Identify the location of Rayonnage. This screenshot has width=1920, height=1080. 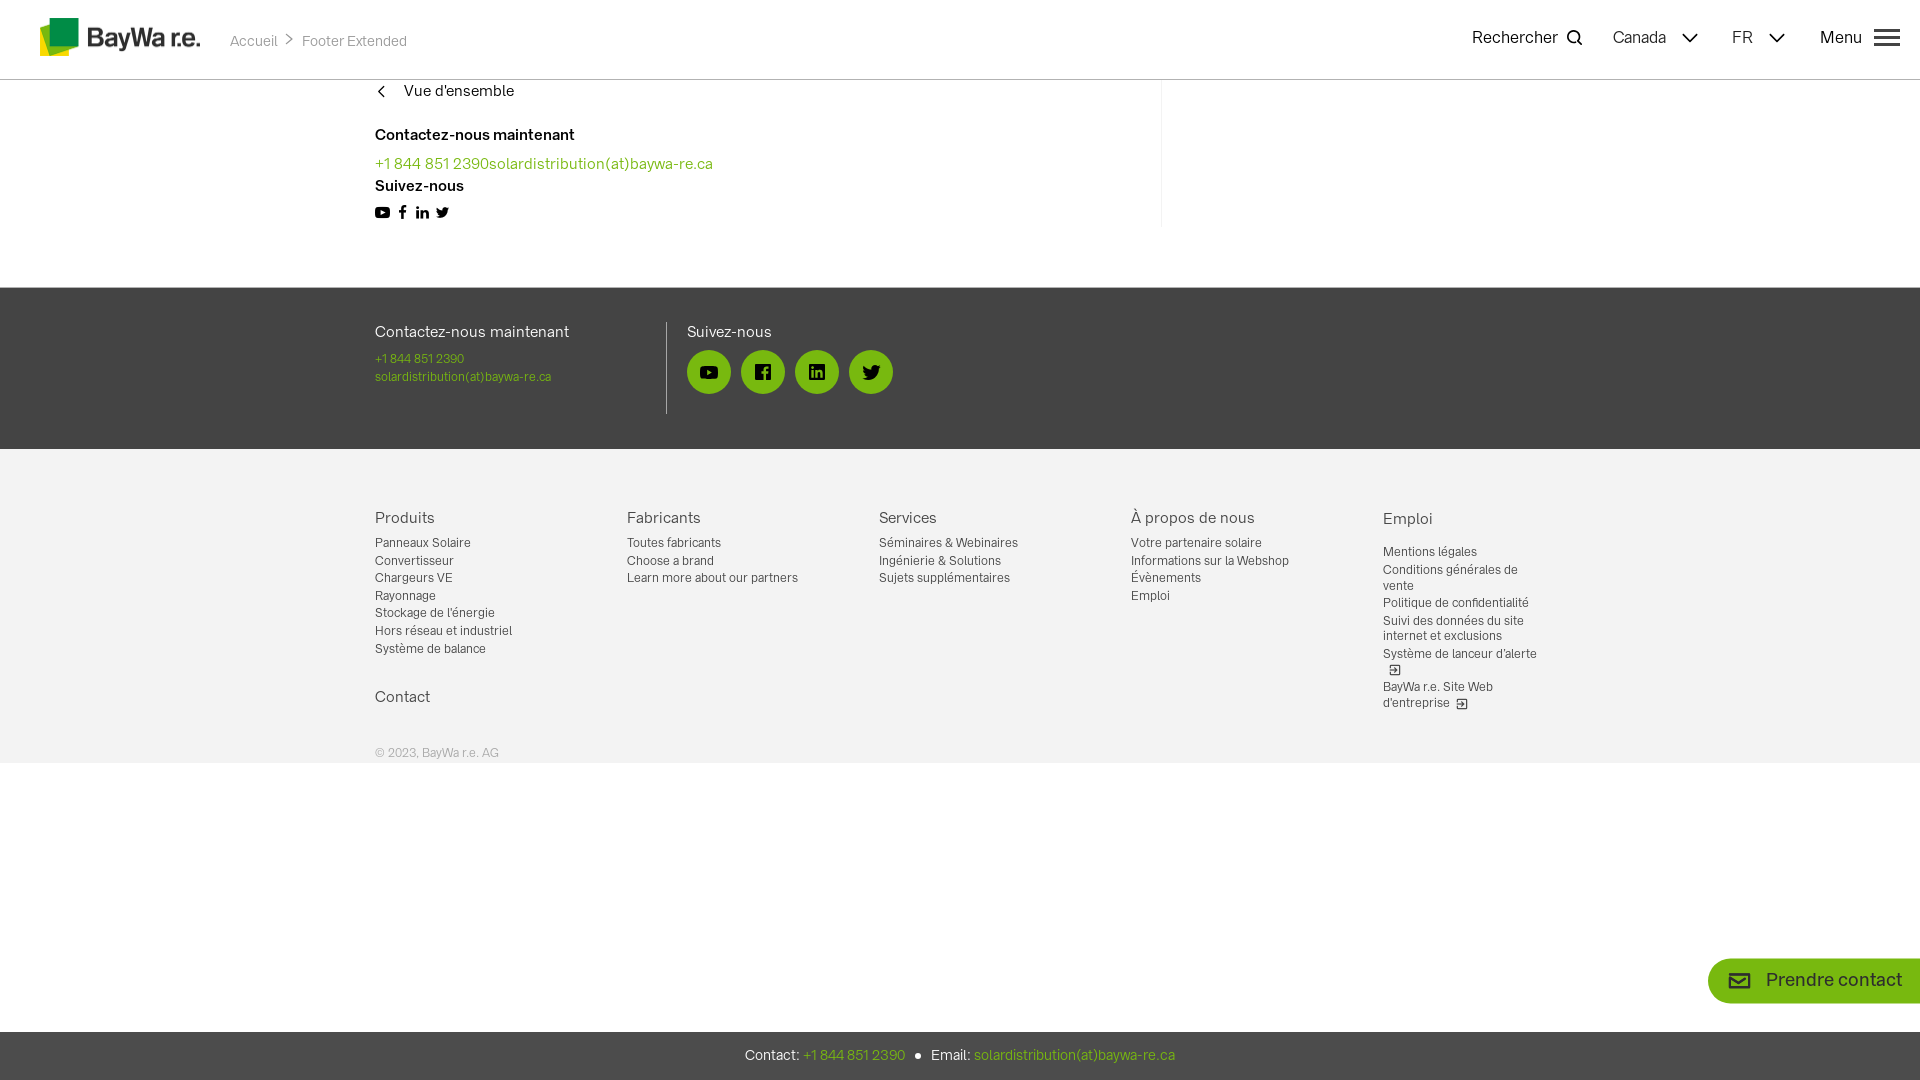
(481, 597).